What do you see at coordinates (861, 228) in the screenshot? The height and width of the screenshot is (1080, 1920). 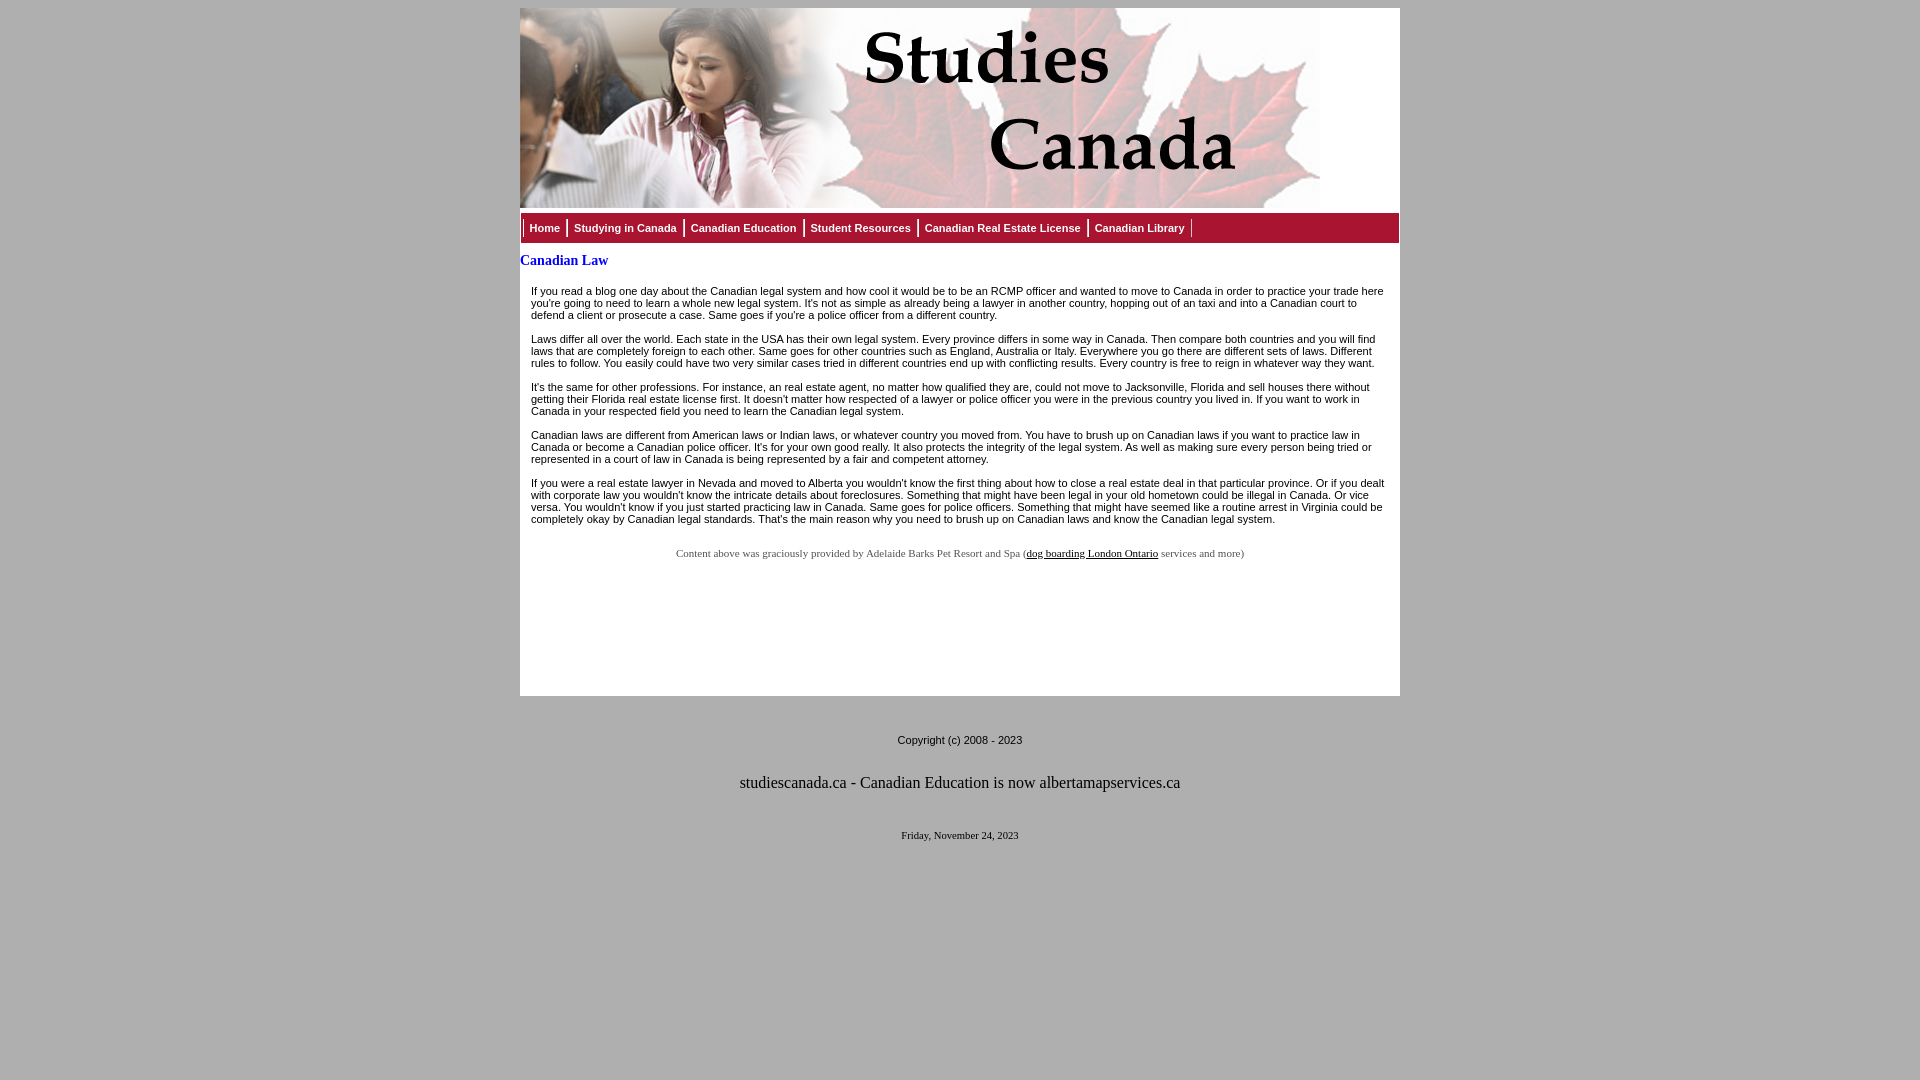 I see `Student Resources` at bounding box center [861, 228].